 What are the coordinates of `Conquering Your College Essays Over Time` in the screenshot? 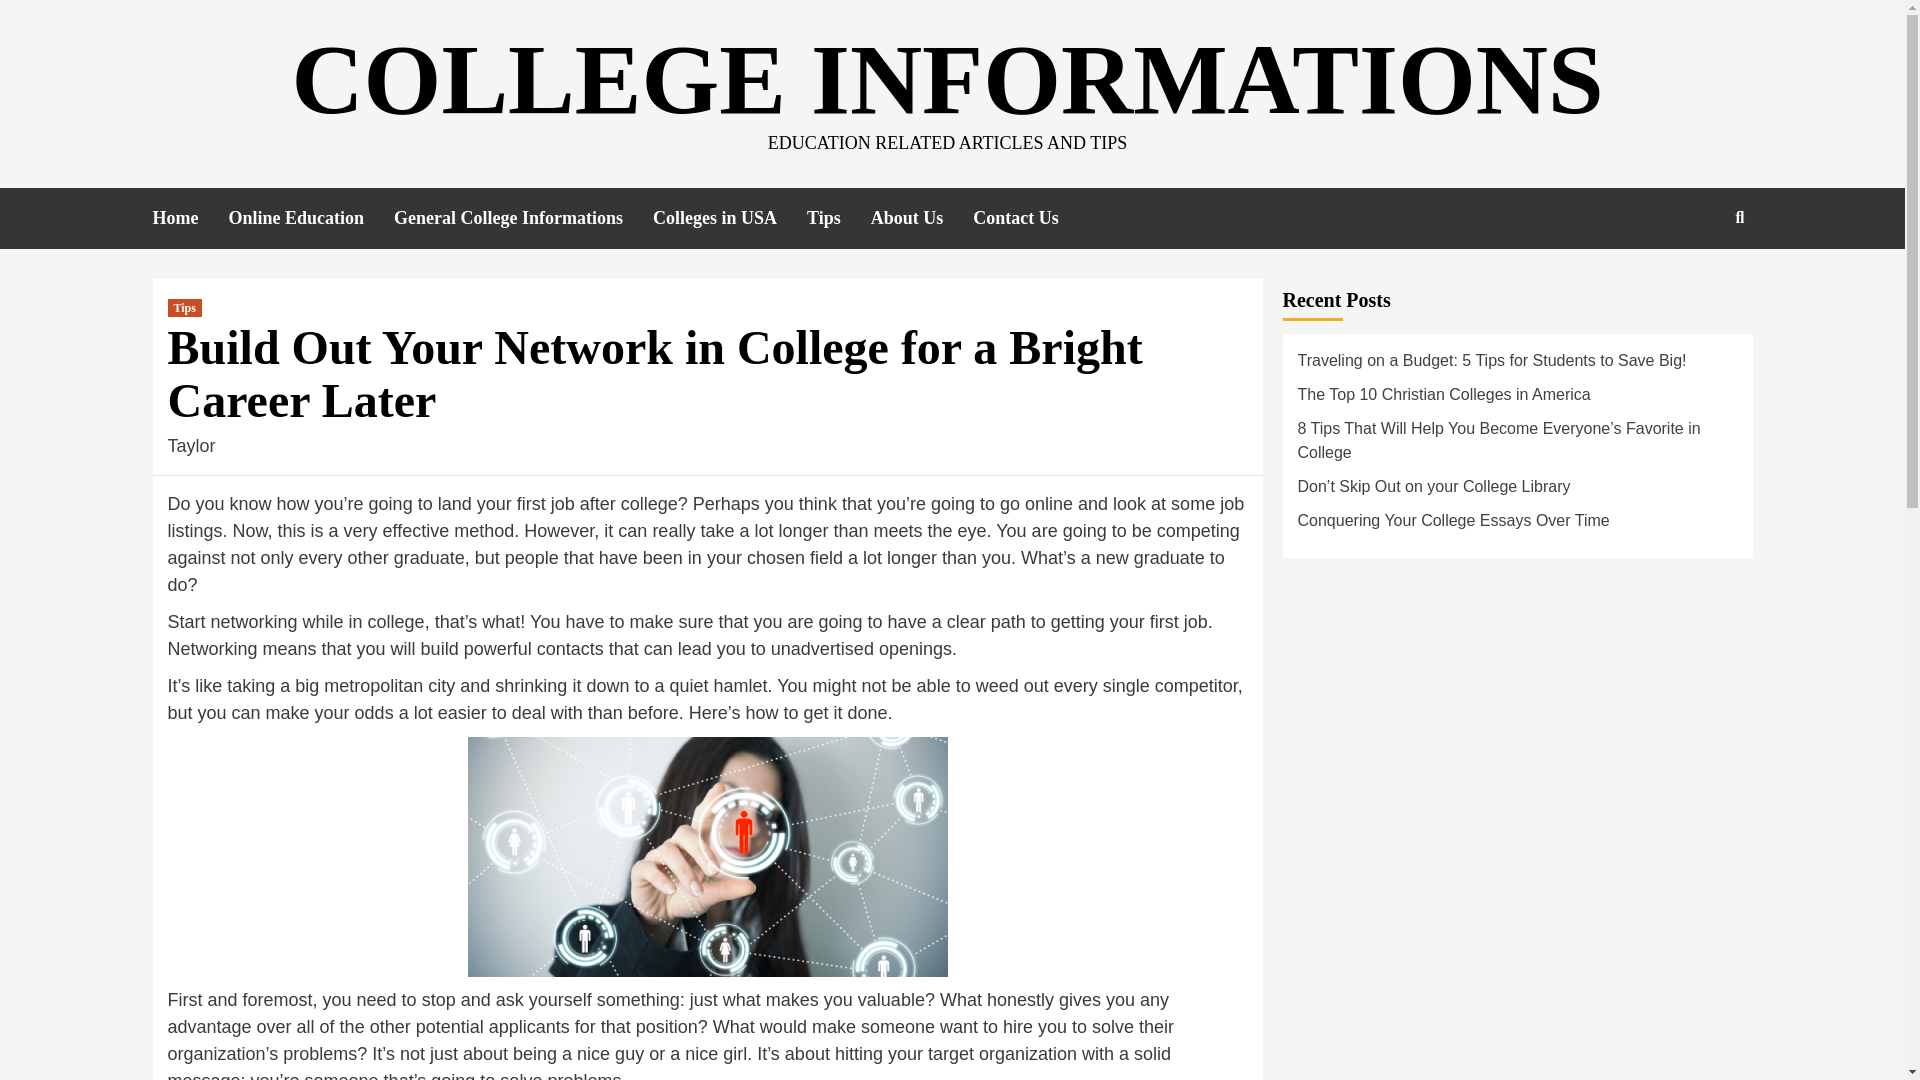 It's located at (1517, 526).